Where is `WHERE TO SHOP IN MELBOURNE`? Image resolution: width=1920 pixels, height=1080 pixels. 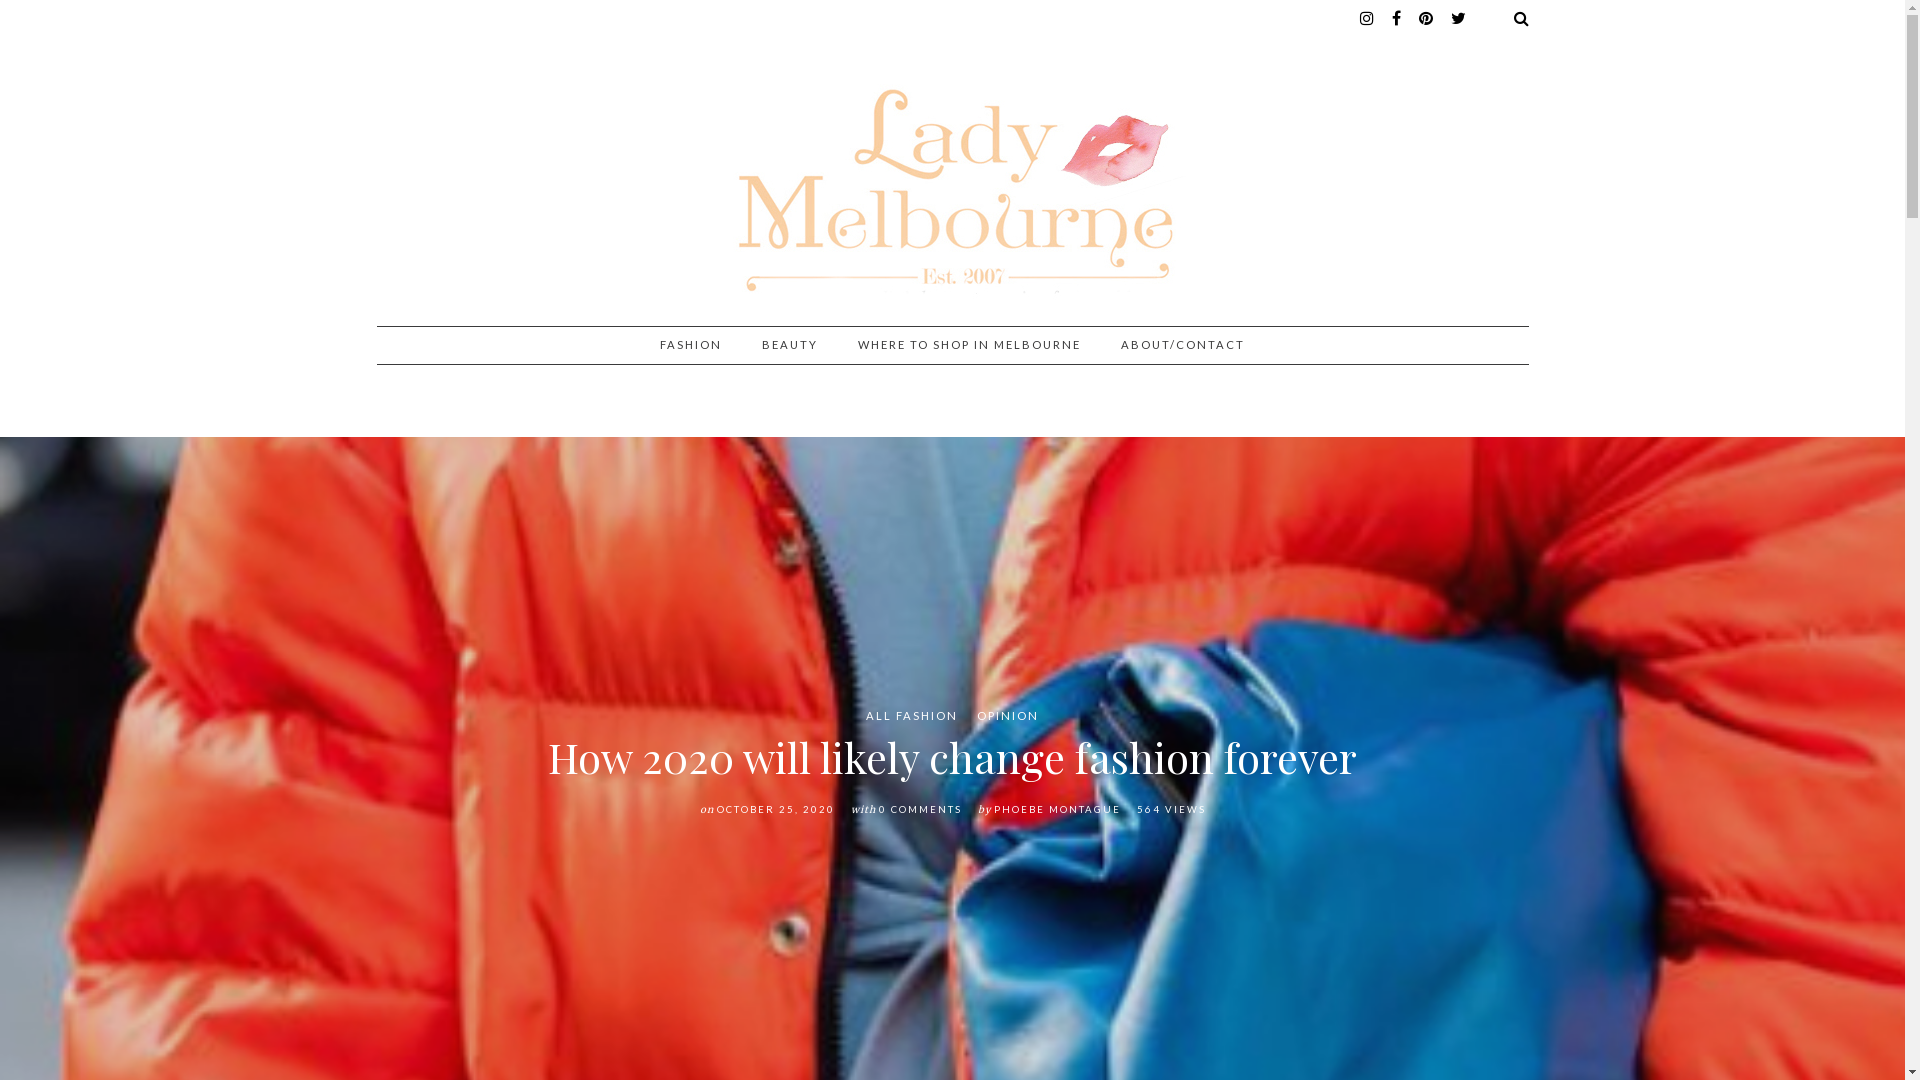 WHERE TO SHOP IN MELBOURNE is located at coordinates (970, 346).